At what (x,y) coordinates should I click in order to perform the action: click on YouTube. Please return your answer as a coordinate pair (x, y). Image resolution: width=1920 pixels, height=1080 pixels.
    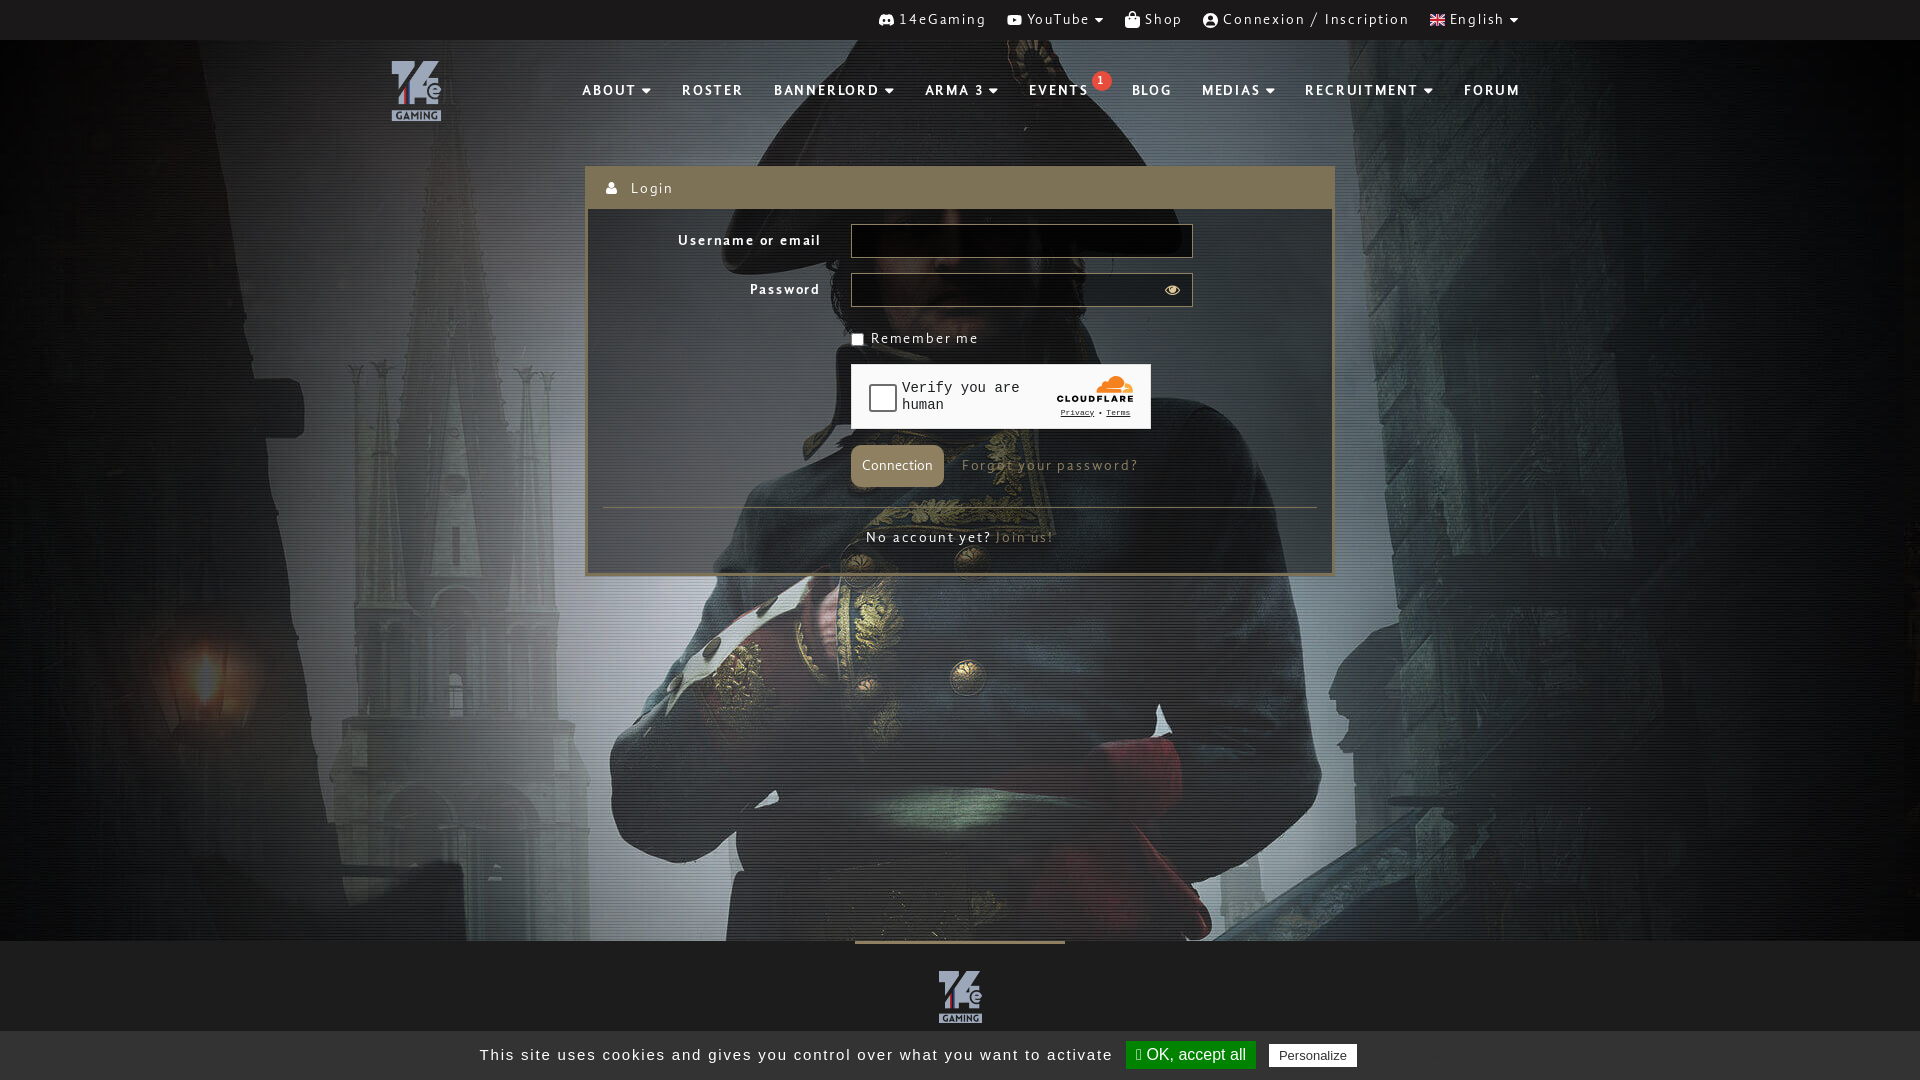
    Looking at the image, I should click on (1056, 20).